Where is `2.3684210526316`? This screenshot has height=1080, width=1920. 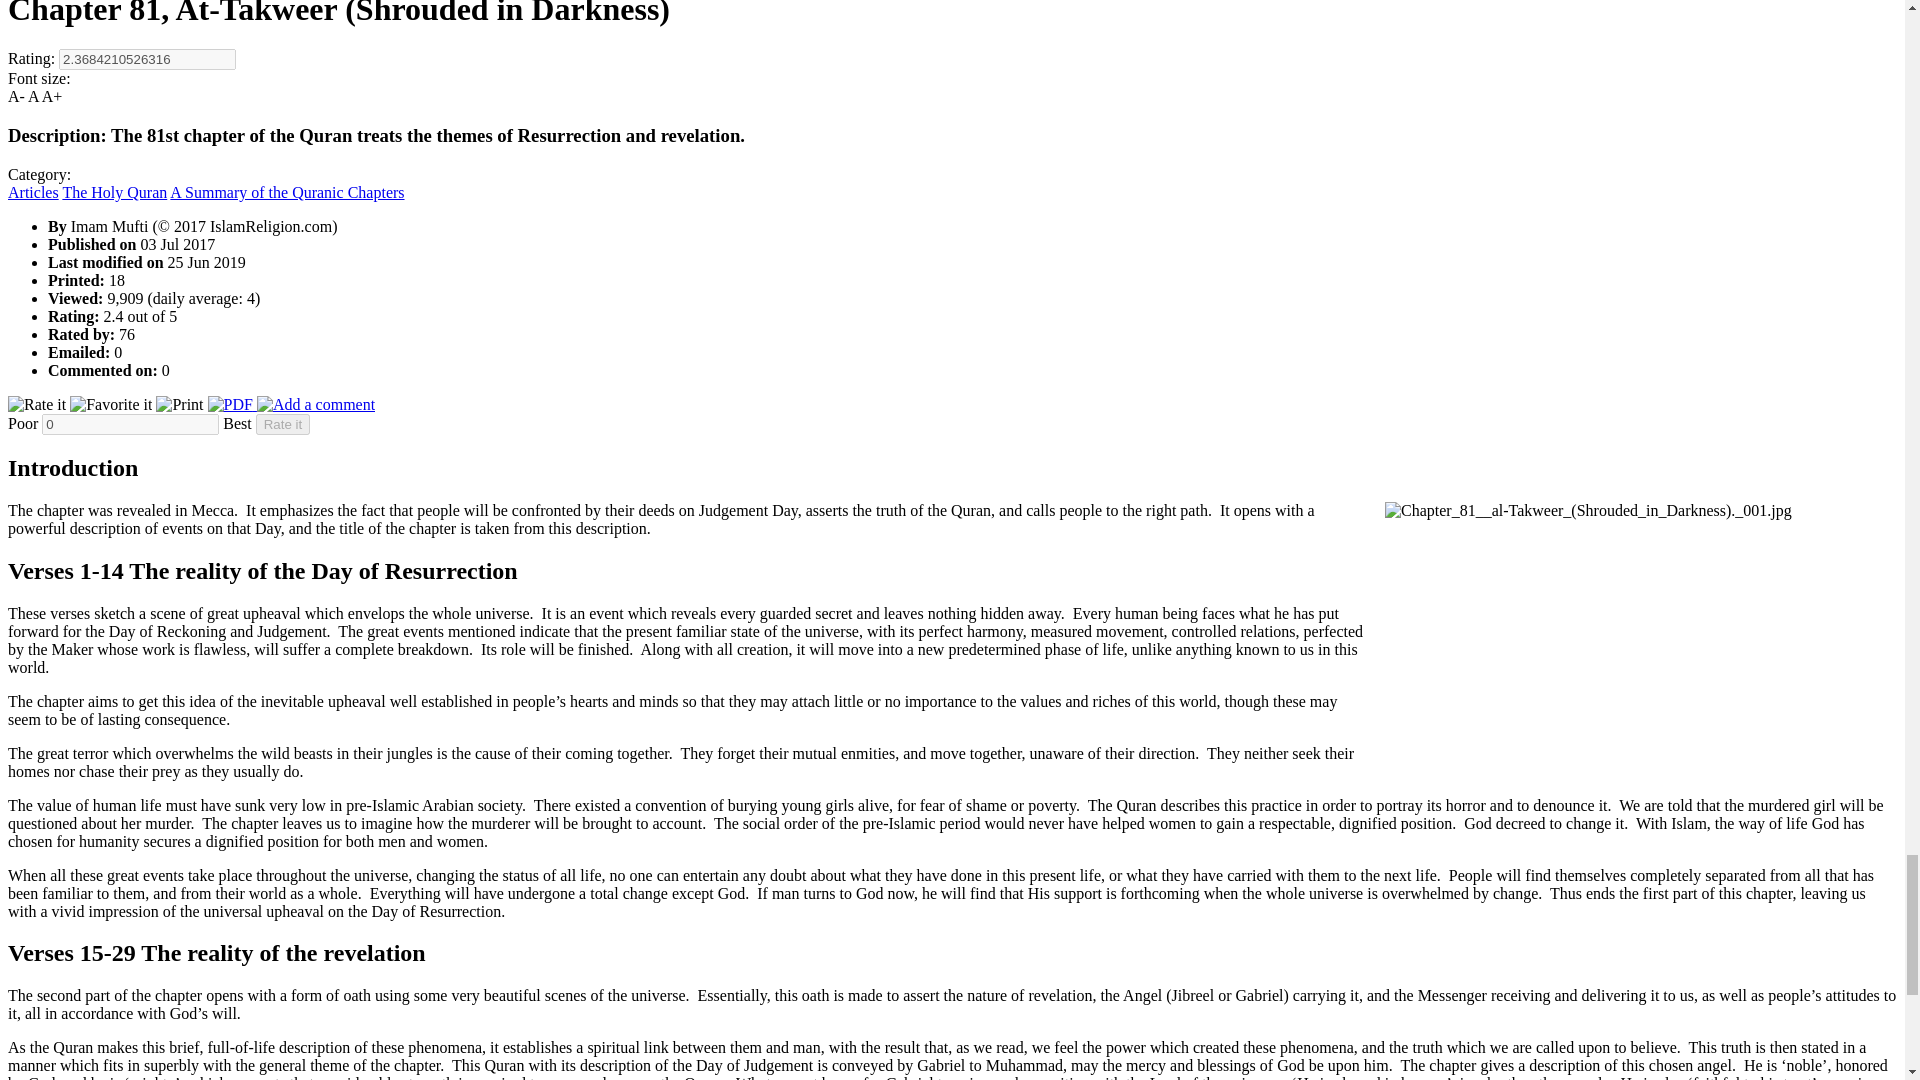
2.3684210526316 is located at coordinates (148, 59).